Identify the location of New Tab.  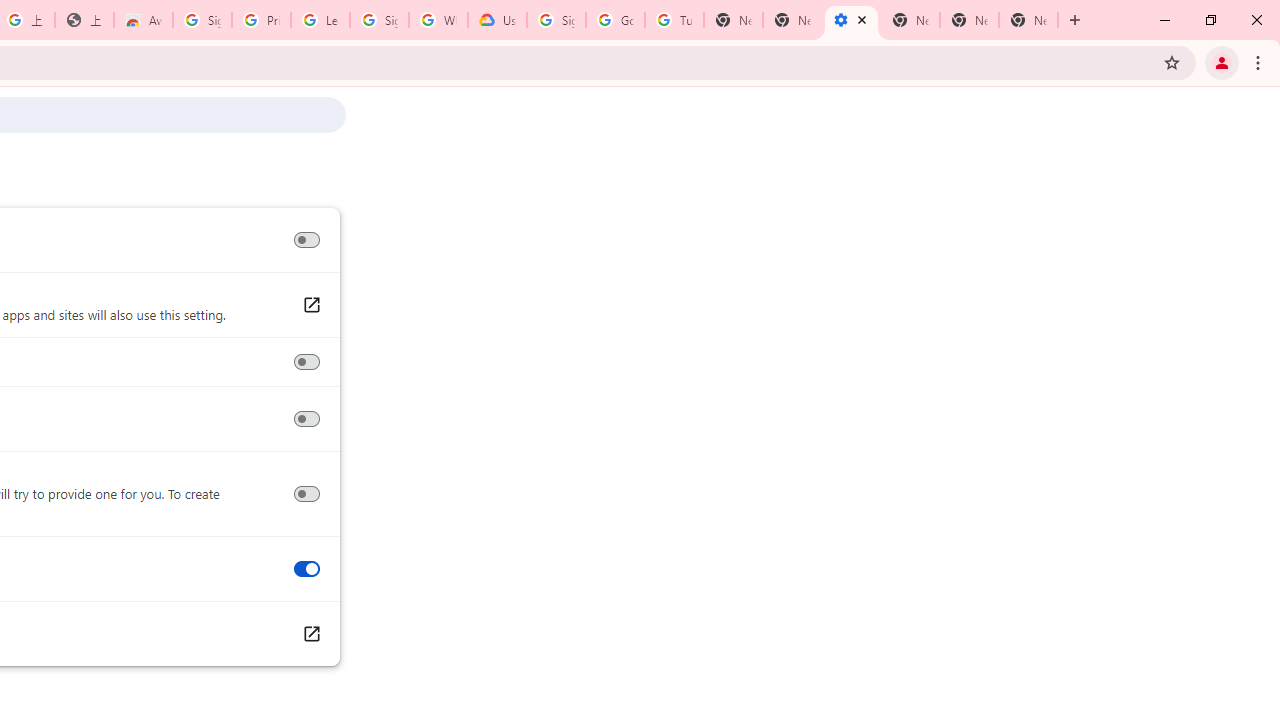
(910, 20).